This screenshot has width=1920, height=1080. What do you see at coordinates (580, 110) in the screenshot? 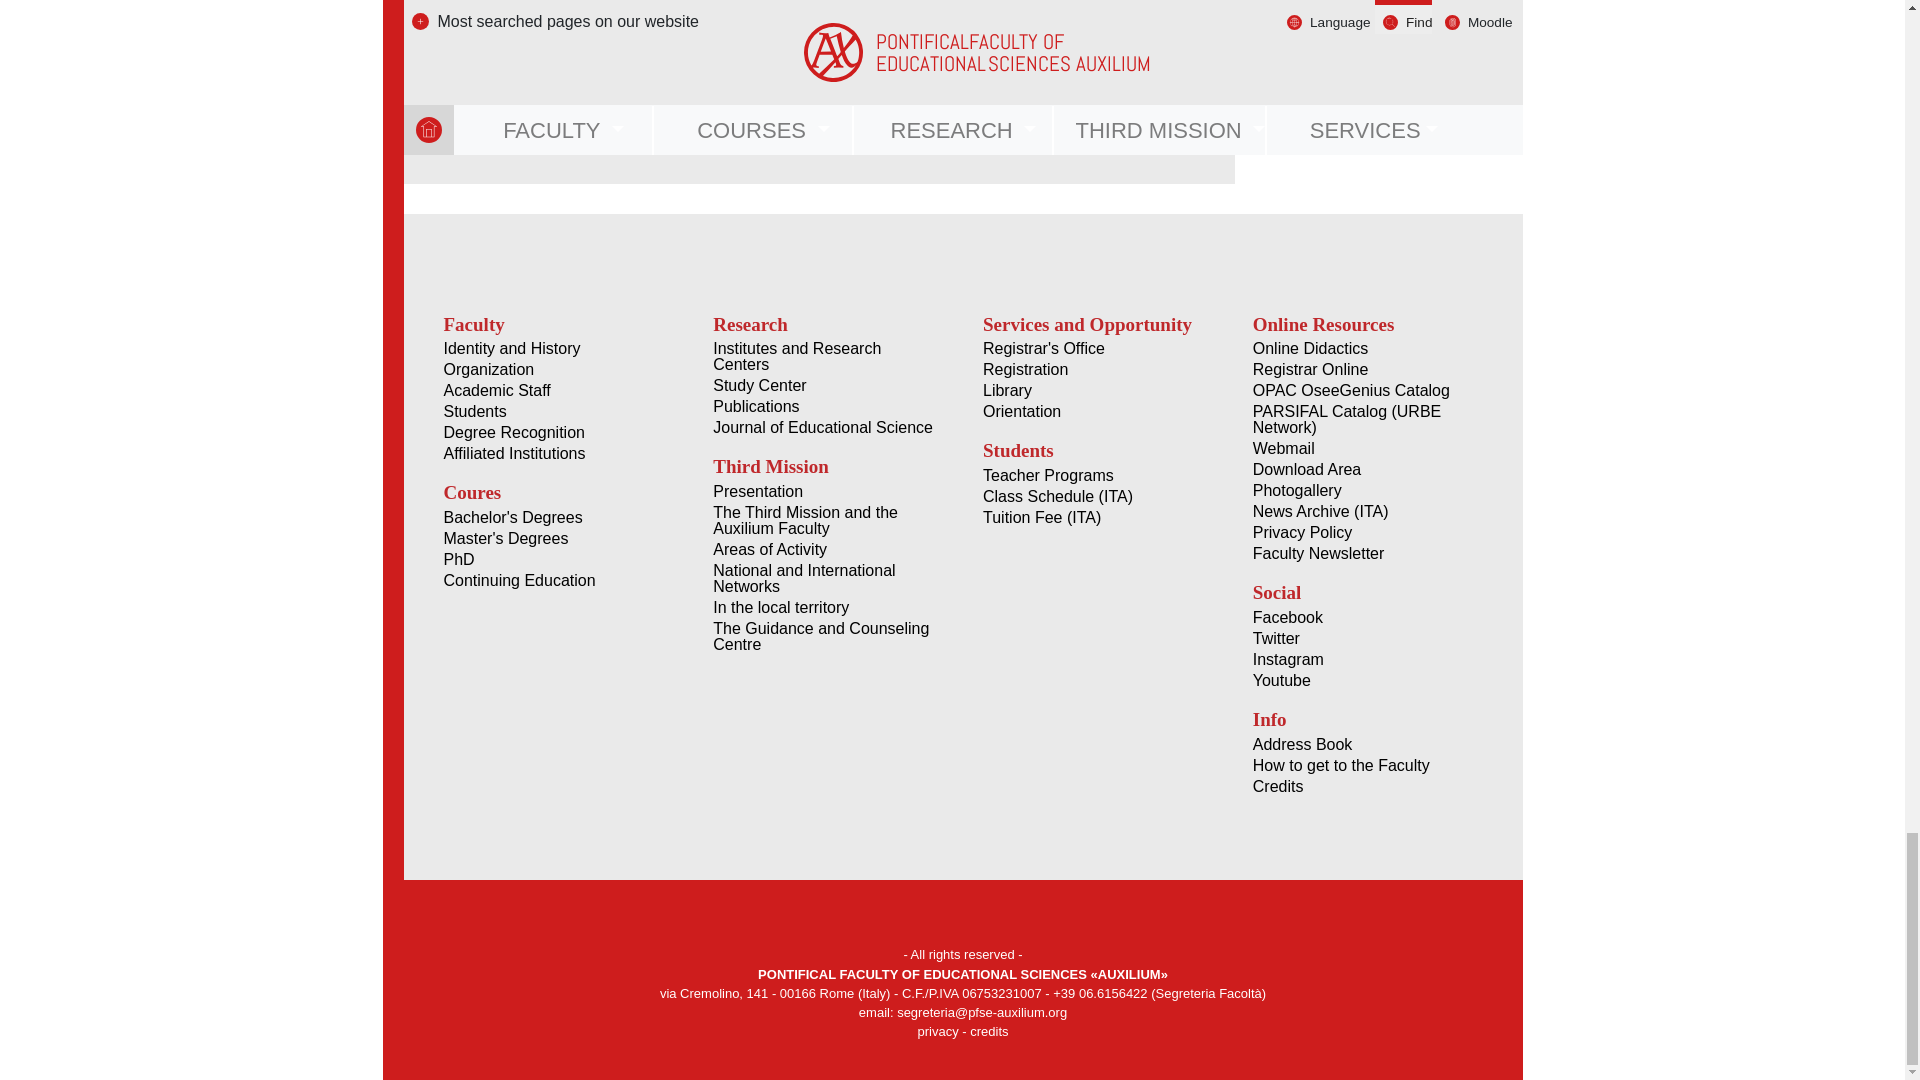
I see `Registrar's Office` at bounding box center [580, 110].